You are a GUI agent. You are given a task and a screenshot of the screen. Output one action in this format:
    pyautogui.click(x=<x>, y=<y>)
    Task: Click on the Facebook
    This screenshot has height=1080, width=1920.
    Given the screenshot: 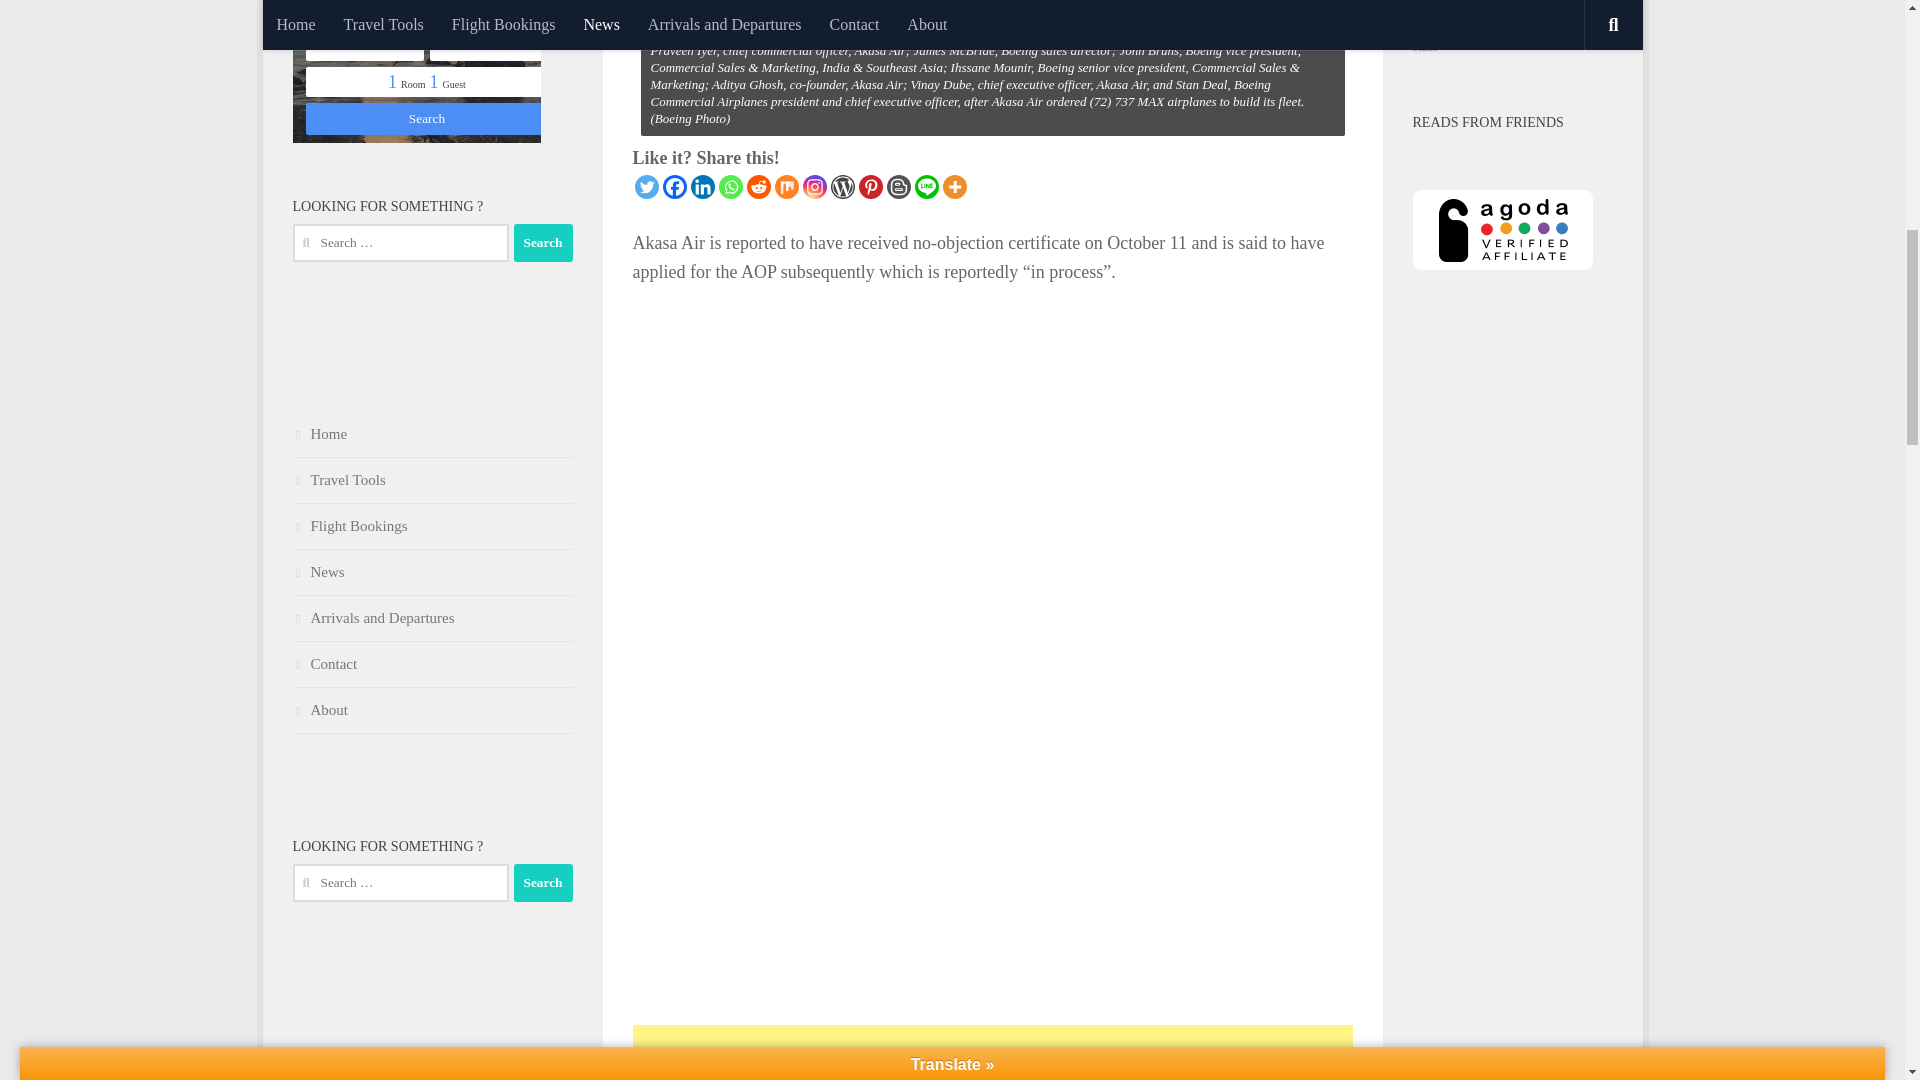 What is the action you would take?
    pyautogui.click(x=674, y=186)
    